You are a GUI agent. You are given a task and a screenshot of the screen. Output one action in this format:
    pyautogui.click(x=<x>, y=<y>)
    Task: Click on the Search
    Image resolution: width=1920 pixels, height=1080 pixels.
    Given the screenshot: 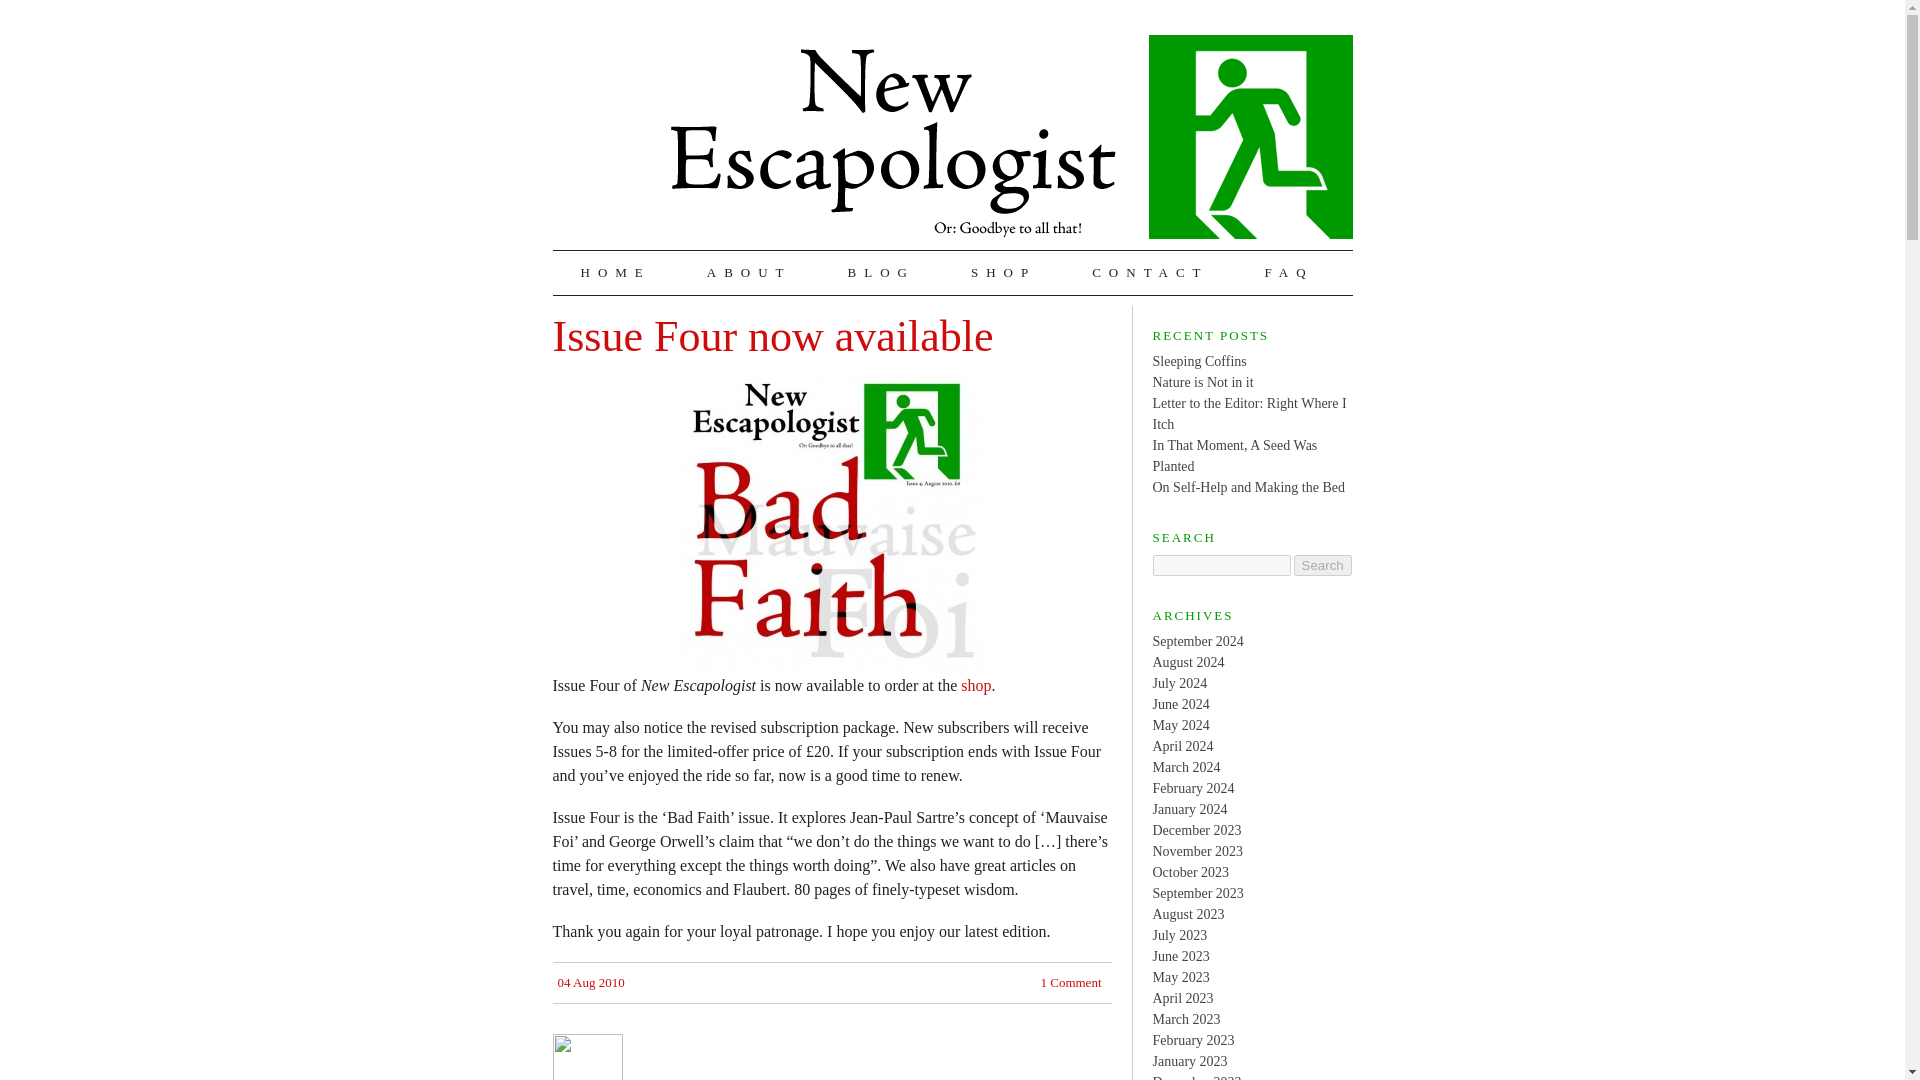 What is the action you would take?
    pyautogui.click(x=1322, y=565)
    